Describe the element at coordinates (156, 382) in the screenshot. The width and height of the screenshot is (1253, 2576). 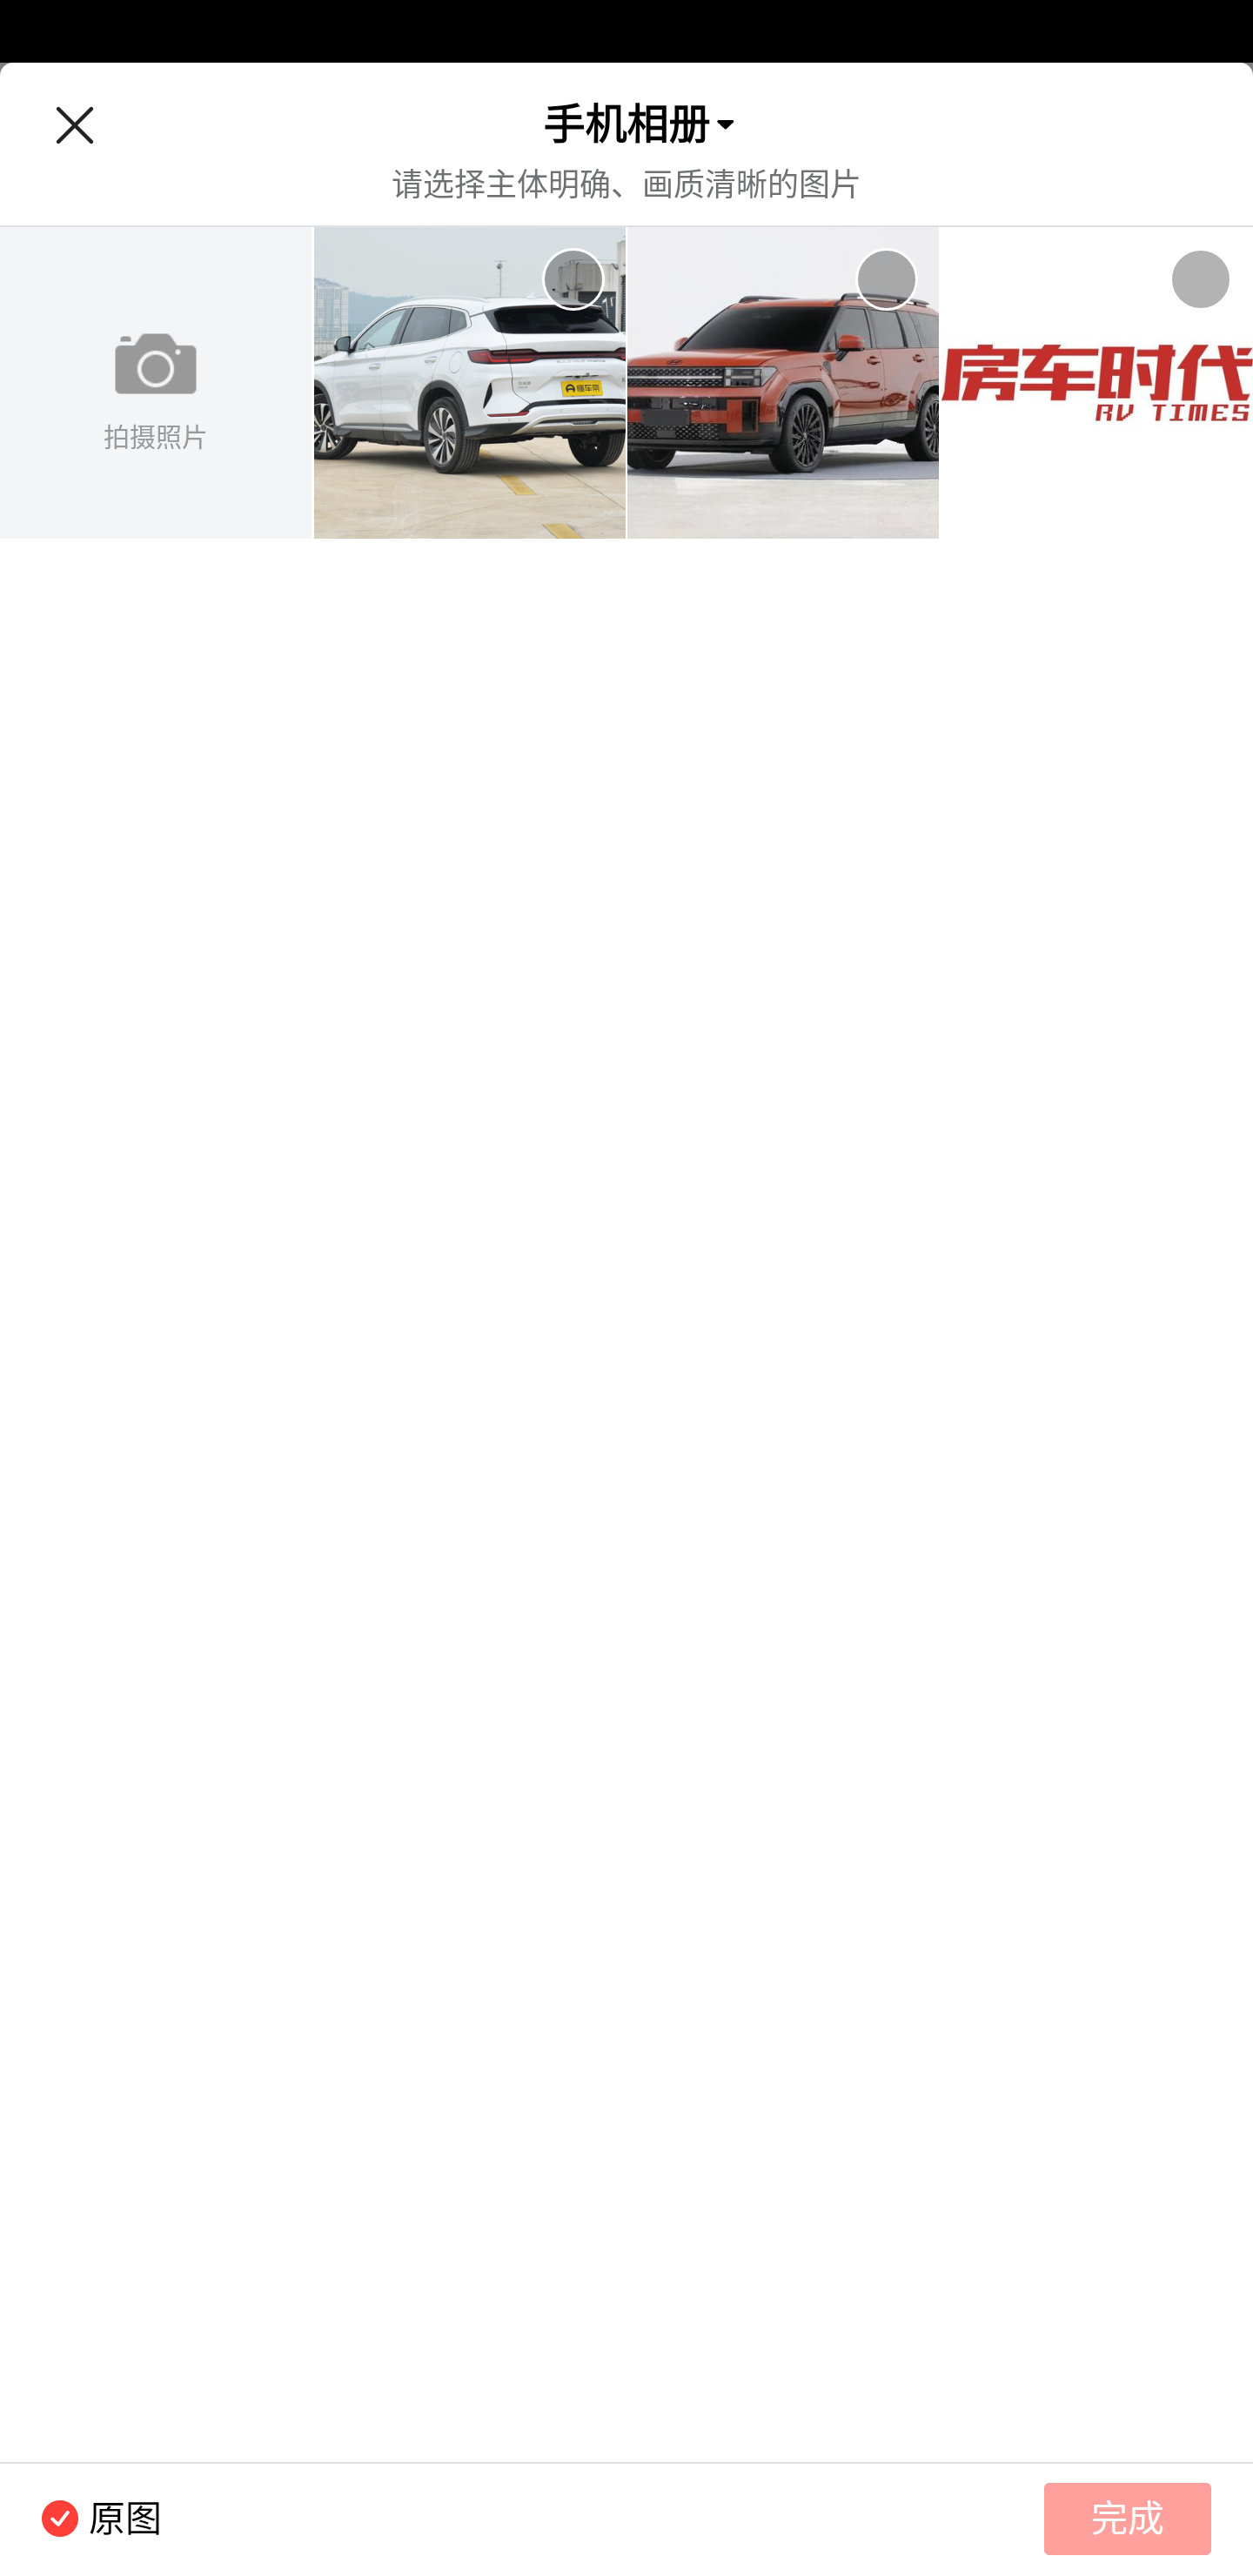
I see `拍摄照片` at that location.